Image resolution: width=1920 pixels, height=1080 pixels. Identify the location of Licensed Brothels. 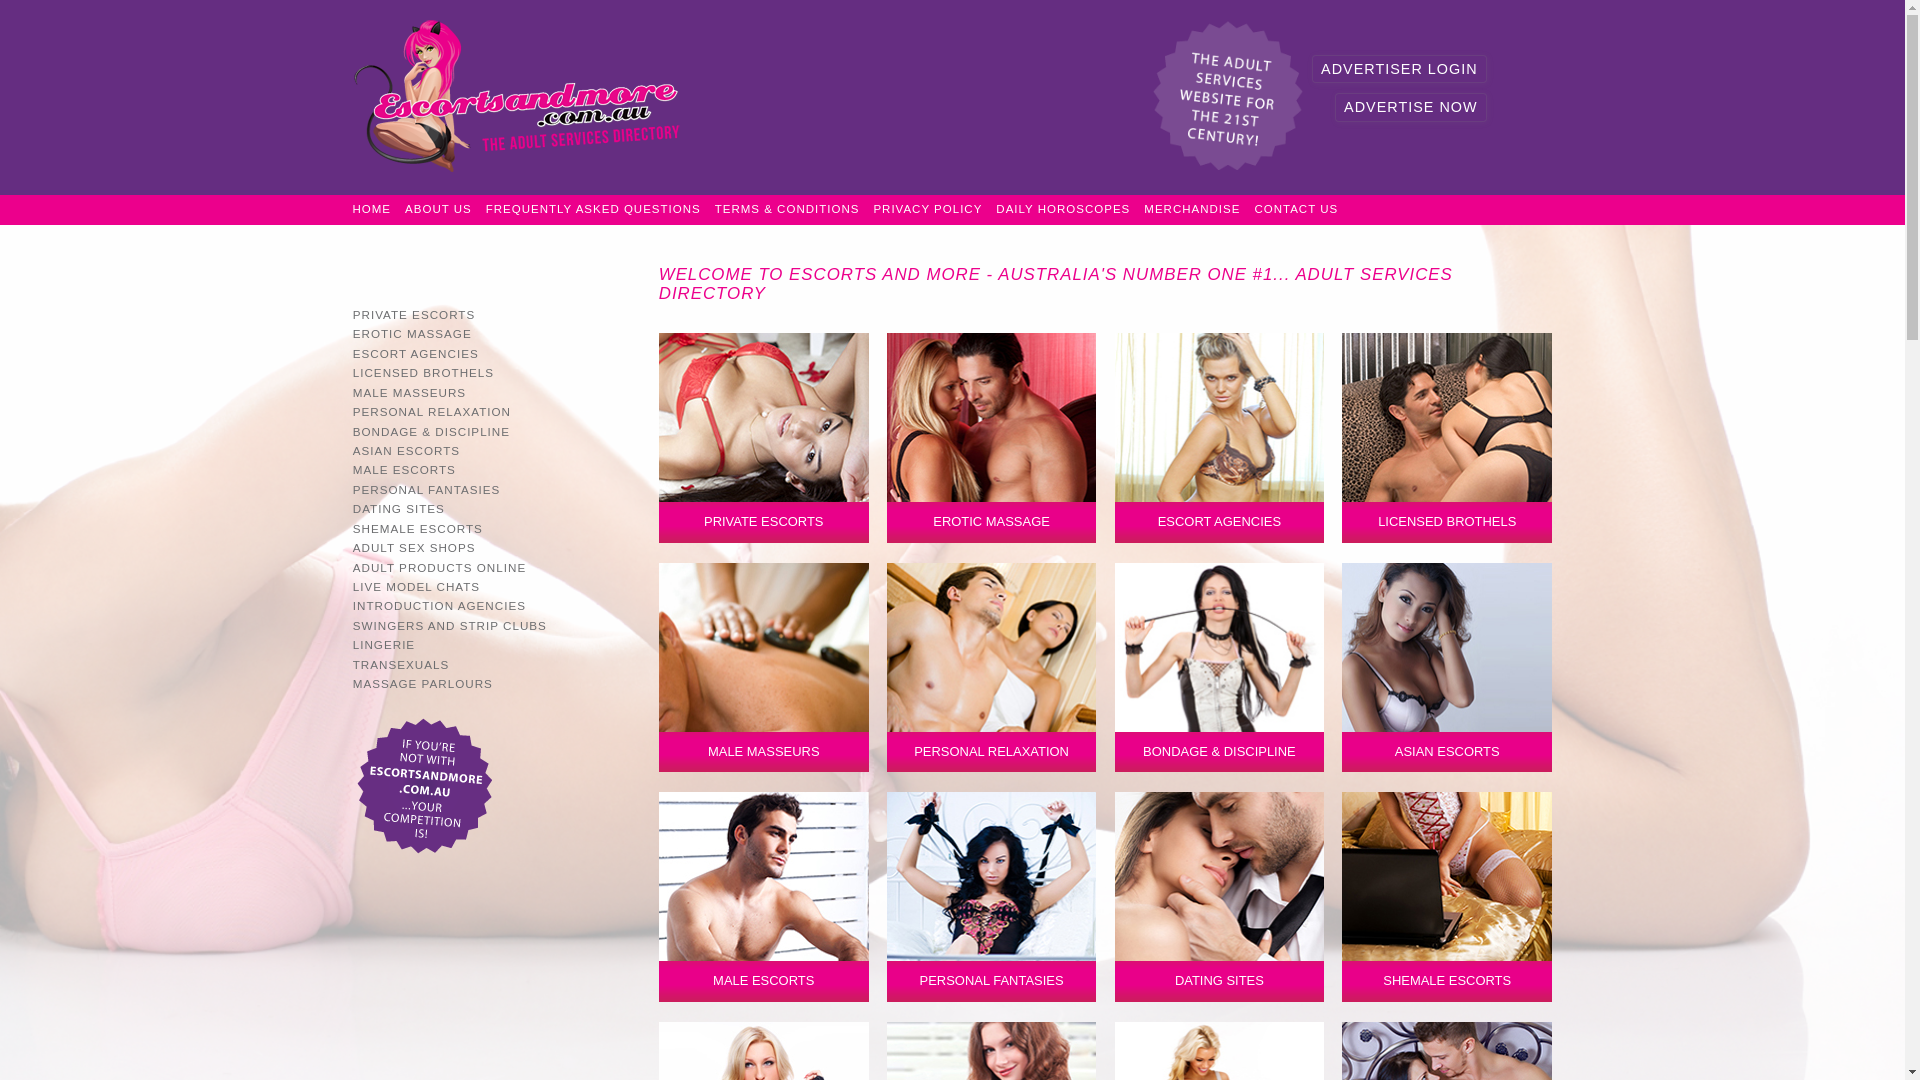
(1447, 438).